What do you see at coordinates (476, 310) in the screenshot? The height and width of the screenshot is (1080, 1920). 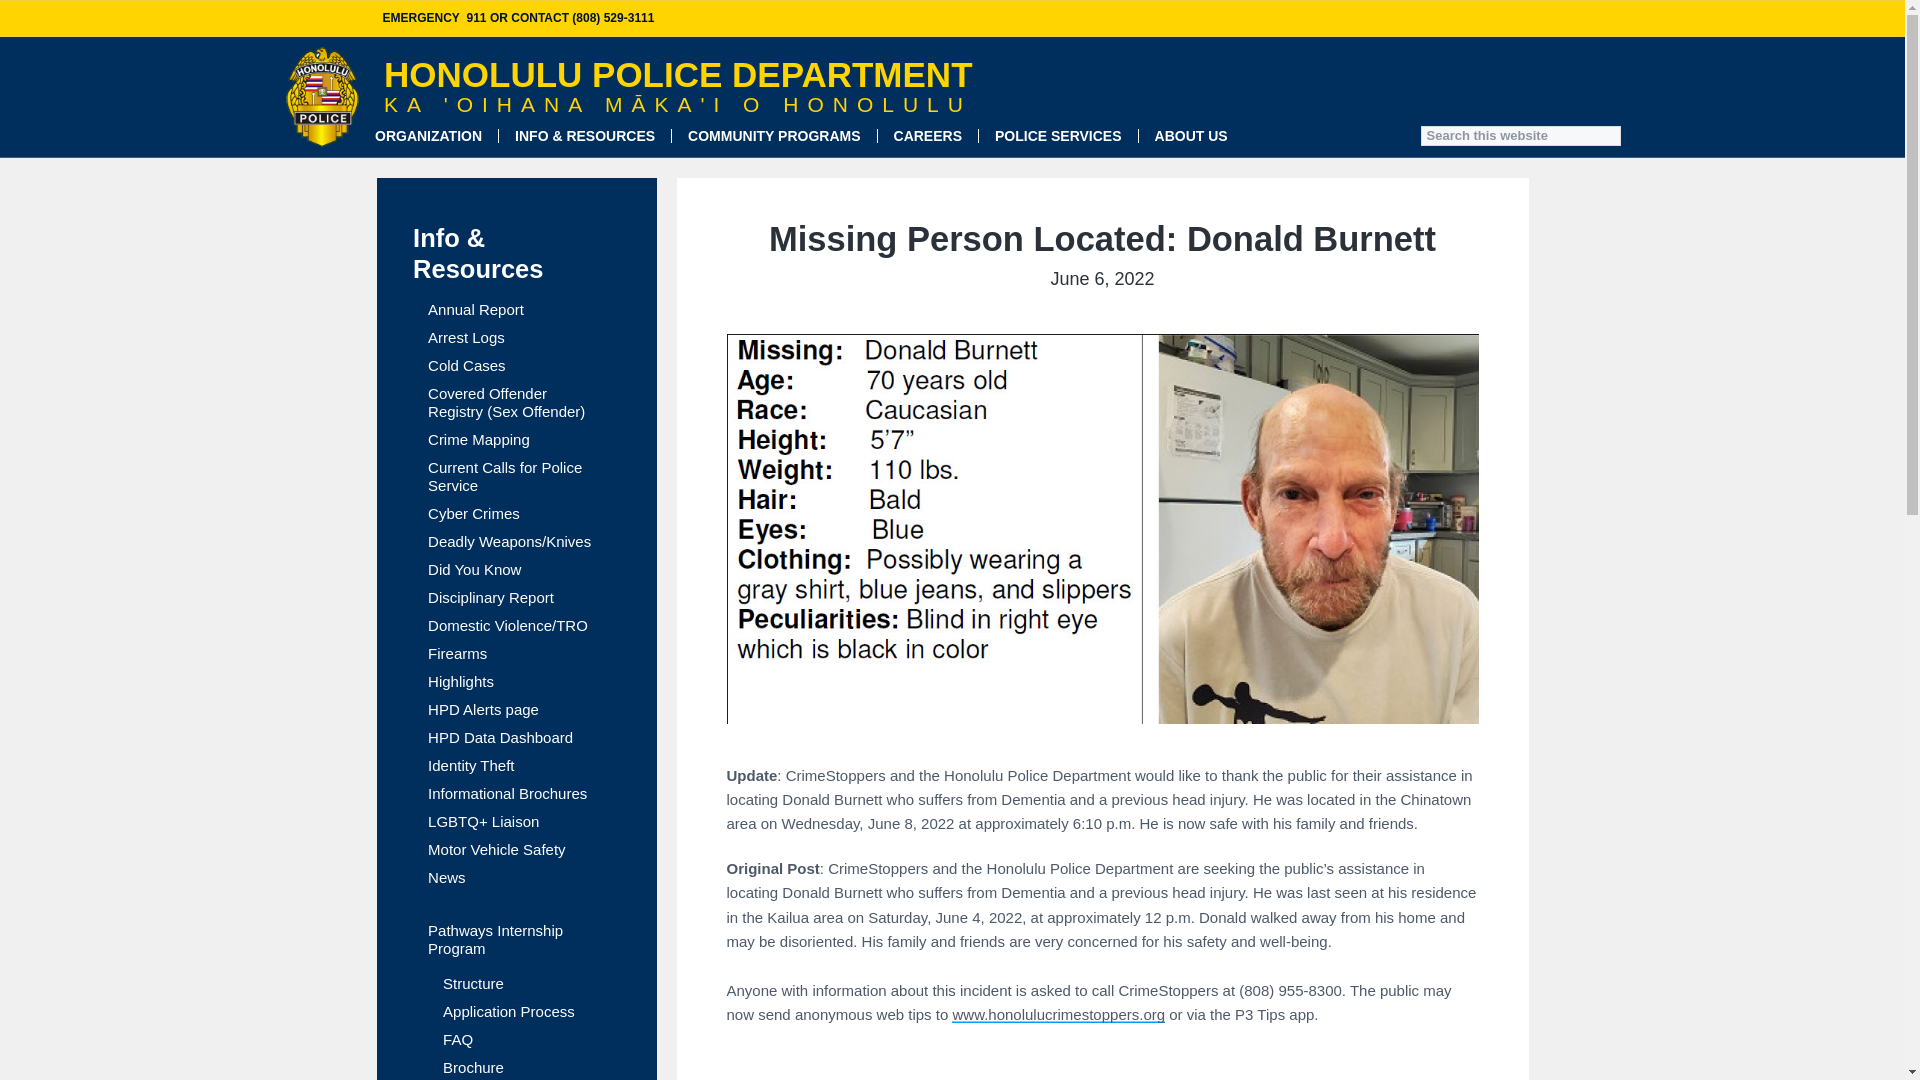 I see `Annual Report` at bounding box center [476, 310].